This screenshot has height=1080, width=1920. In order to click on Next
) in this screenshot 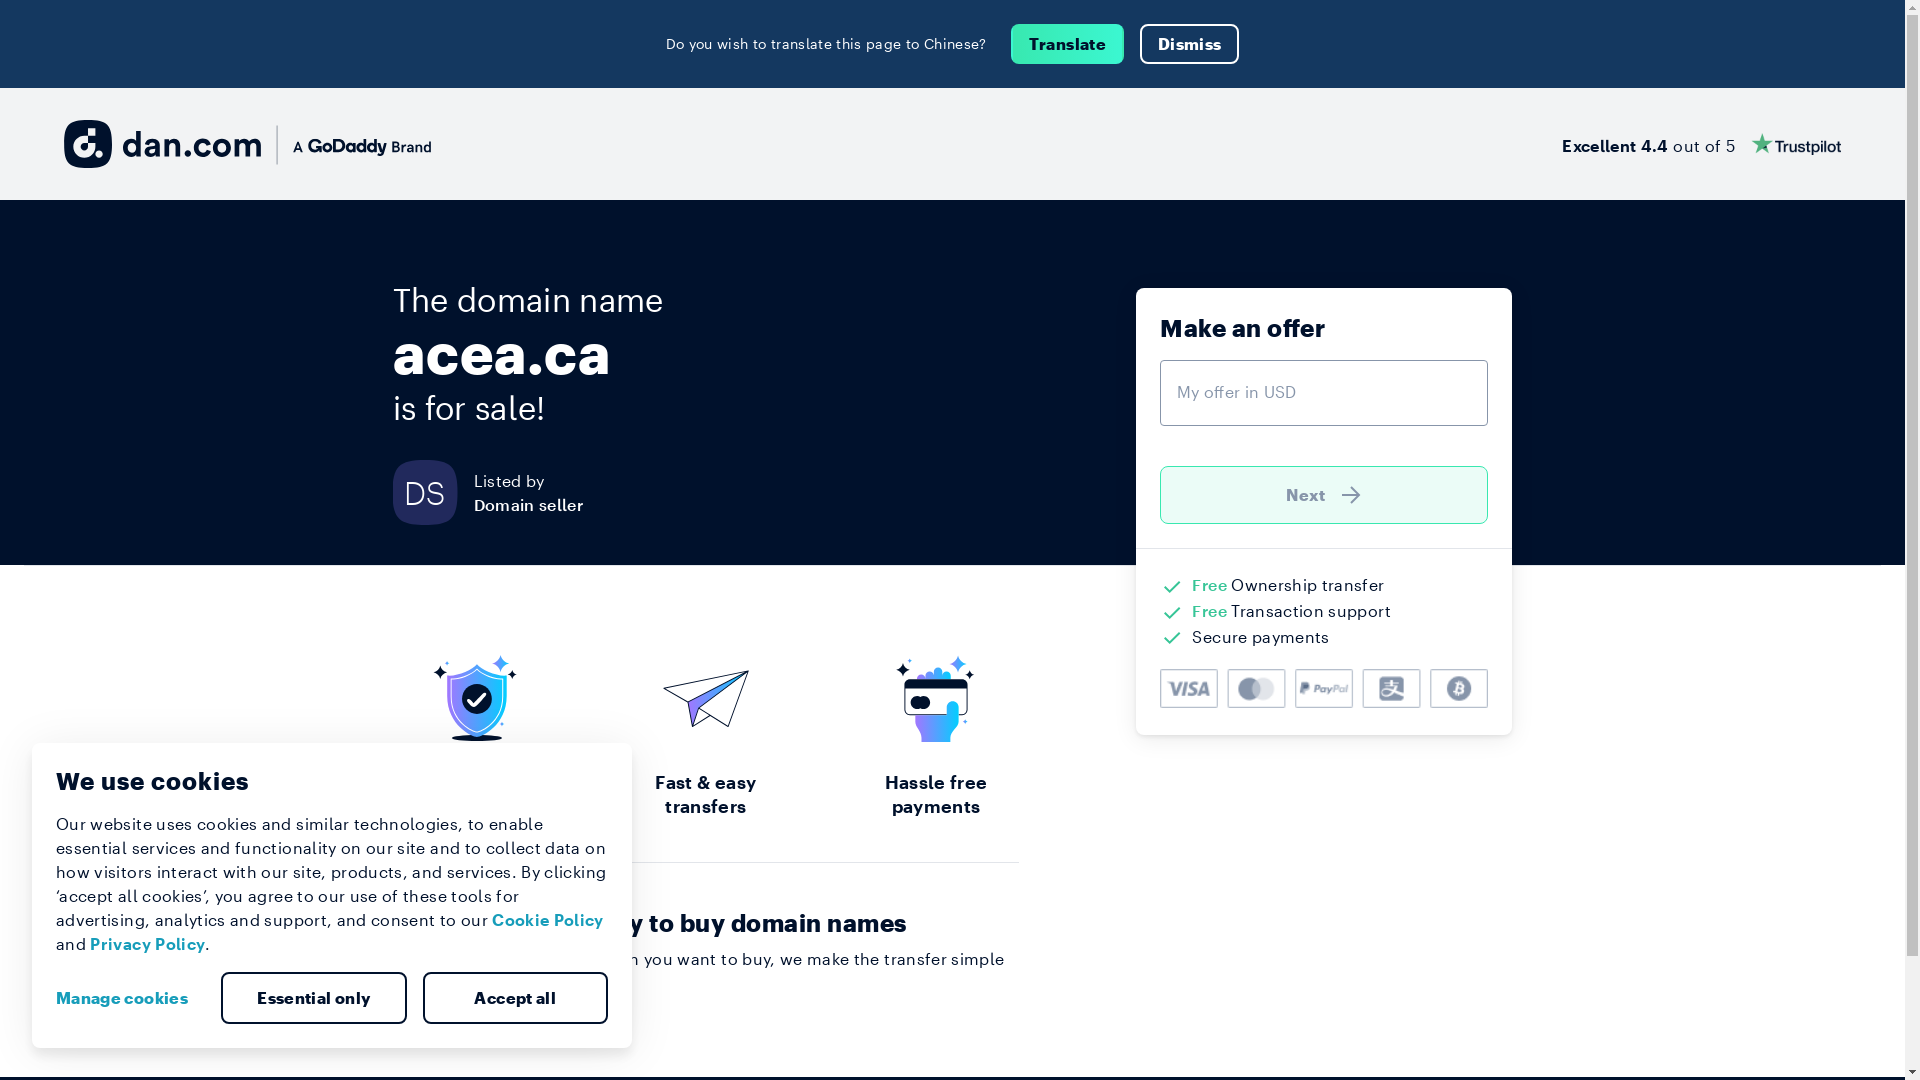, I will do `click(1324, 495)`.